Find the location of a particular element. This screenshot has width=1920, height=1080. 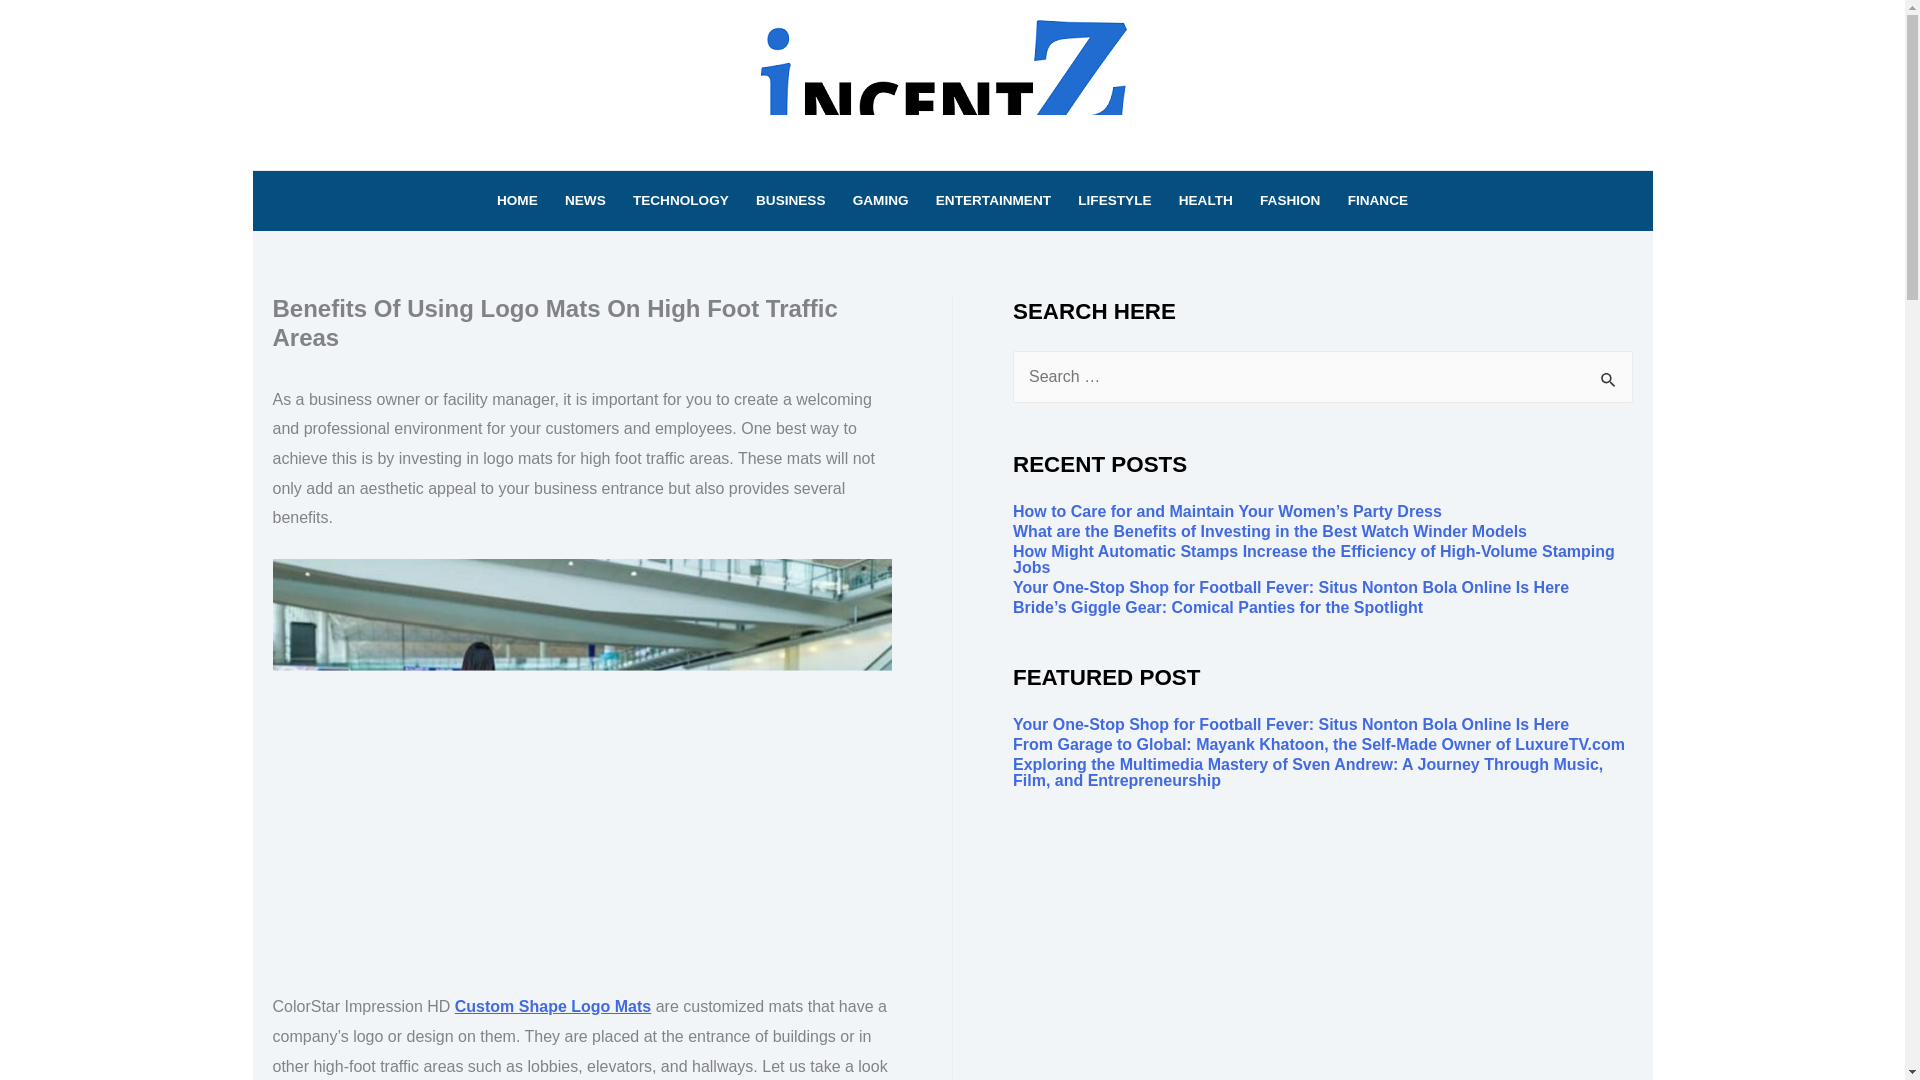

BUSINESS is located at coordinates (790, 200).